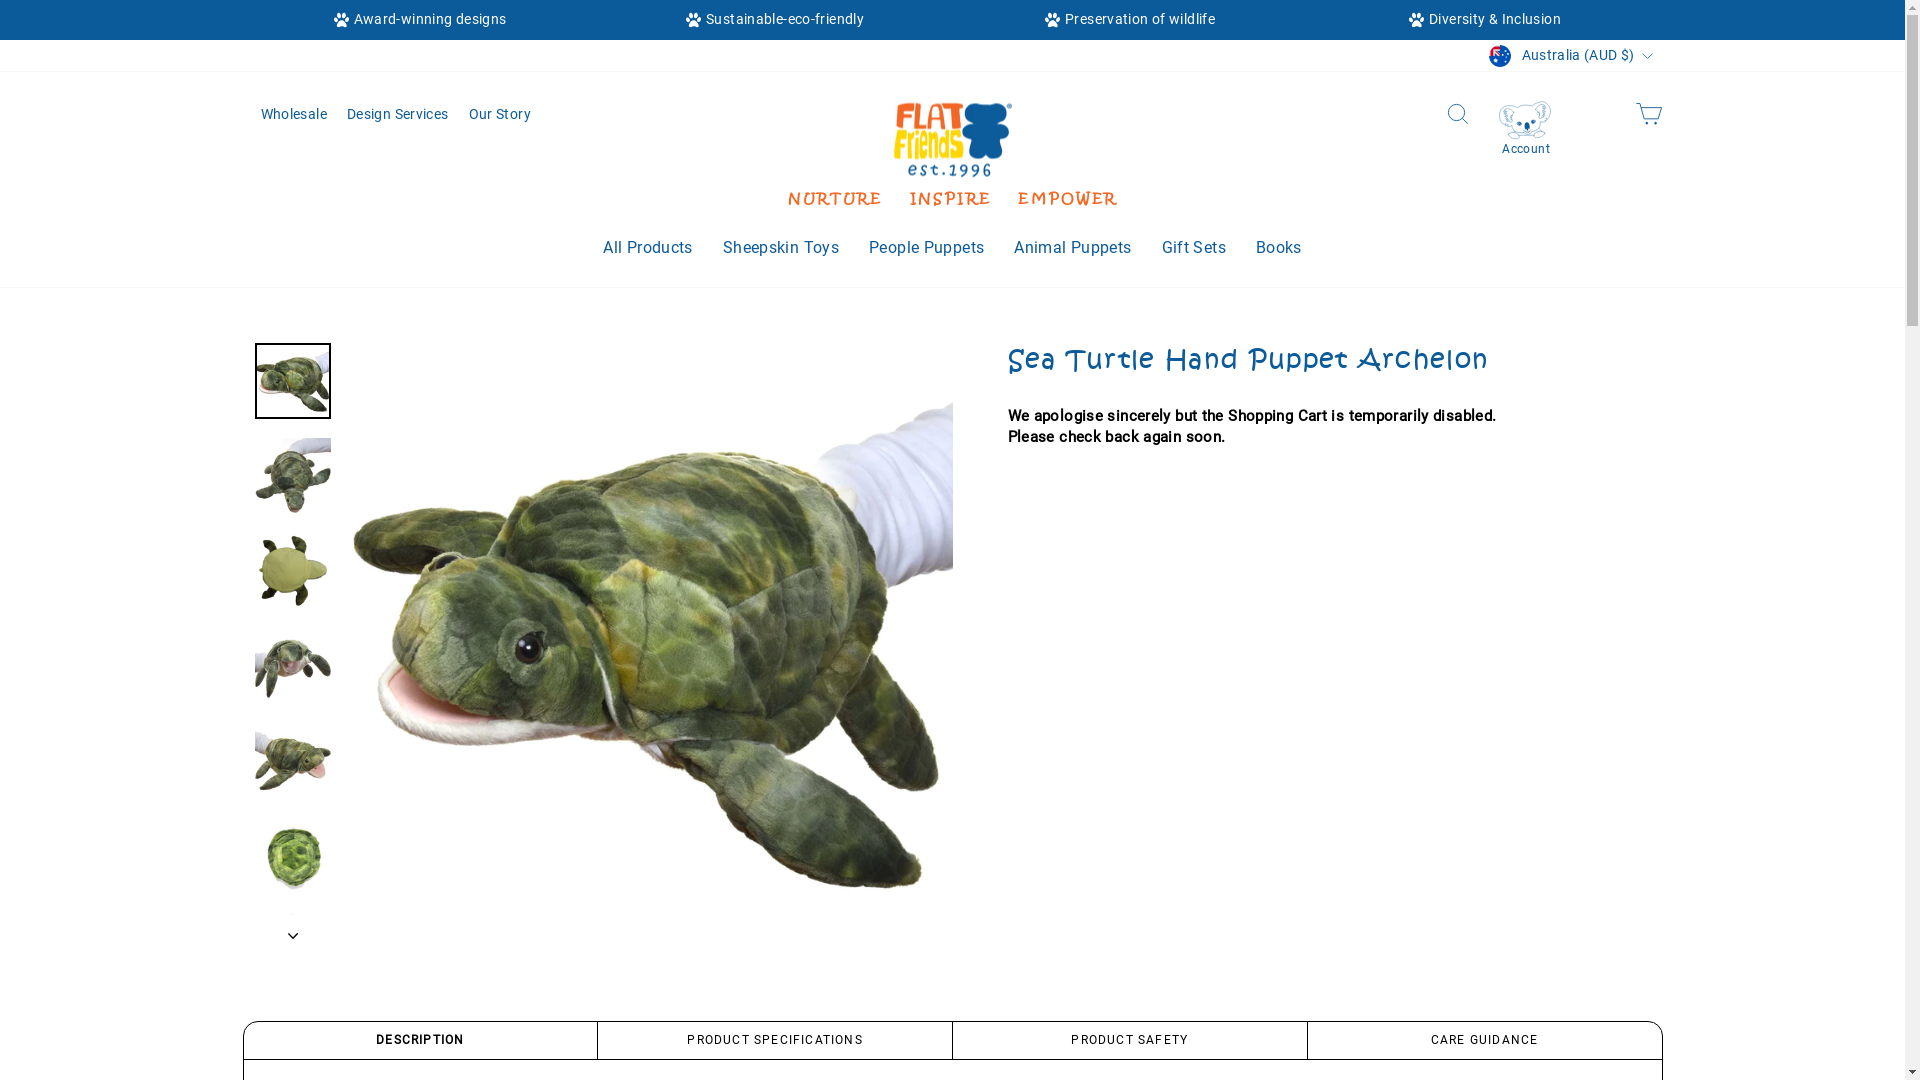 The width and height of the screenshot is (1920, 1080). What do you see at coordinates (398, 115) in the screenshot?
I see `Design Services` at bounding box center [398, 115].